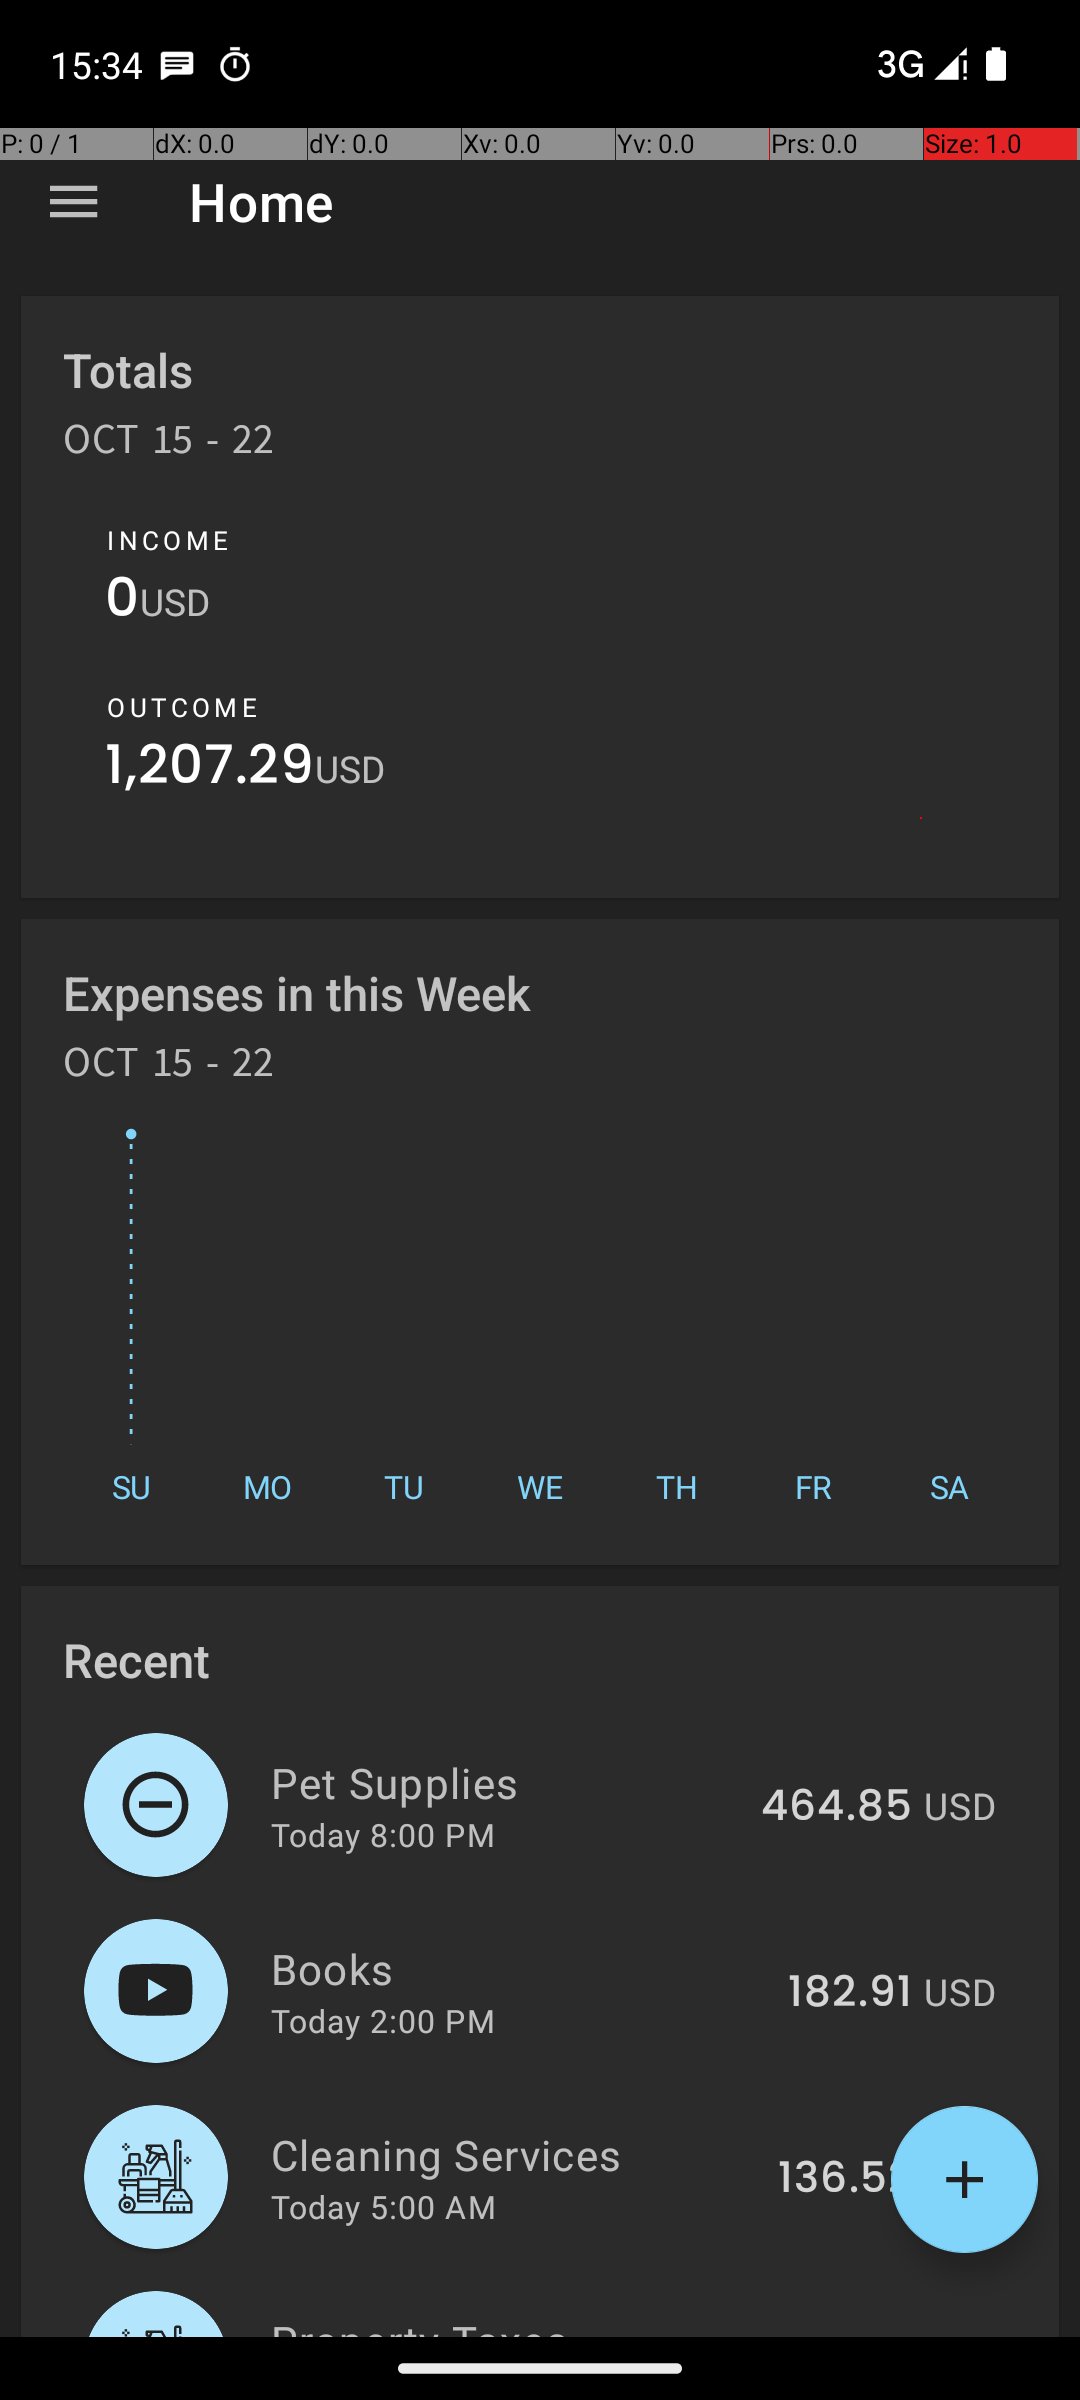 This screenshot has height=2400, width=1080. Describe the element at coordinates (177, 64) in the screenshot. I see `SMS Messenger notification: Freya Hernandez` at that location.